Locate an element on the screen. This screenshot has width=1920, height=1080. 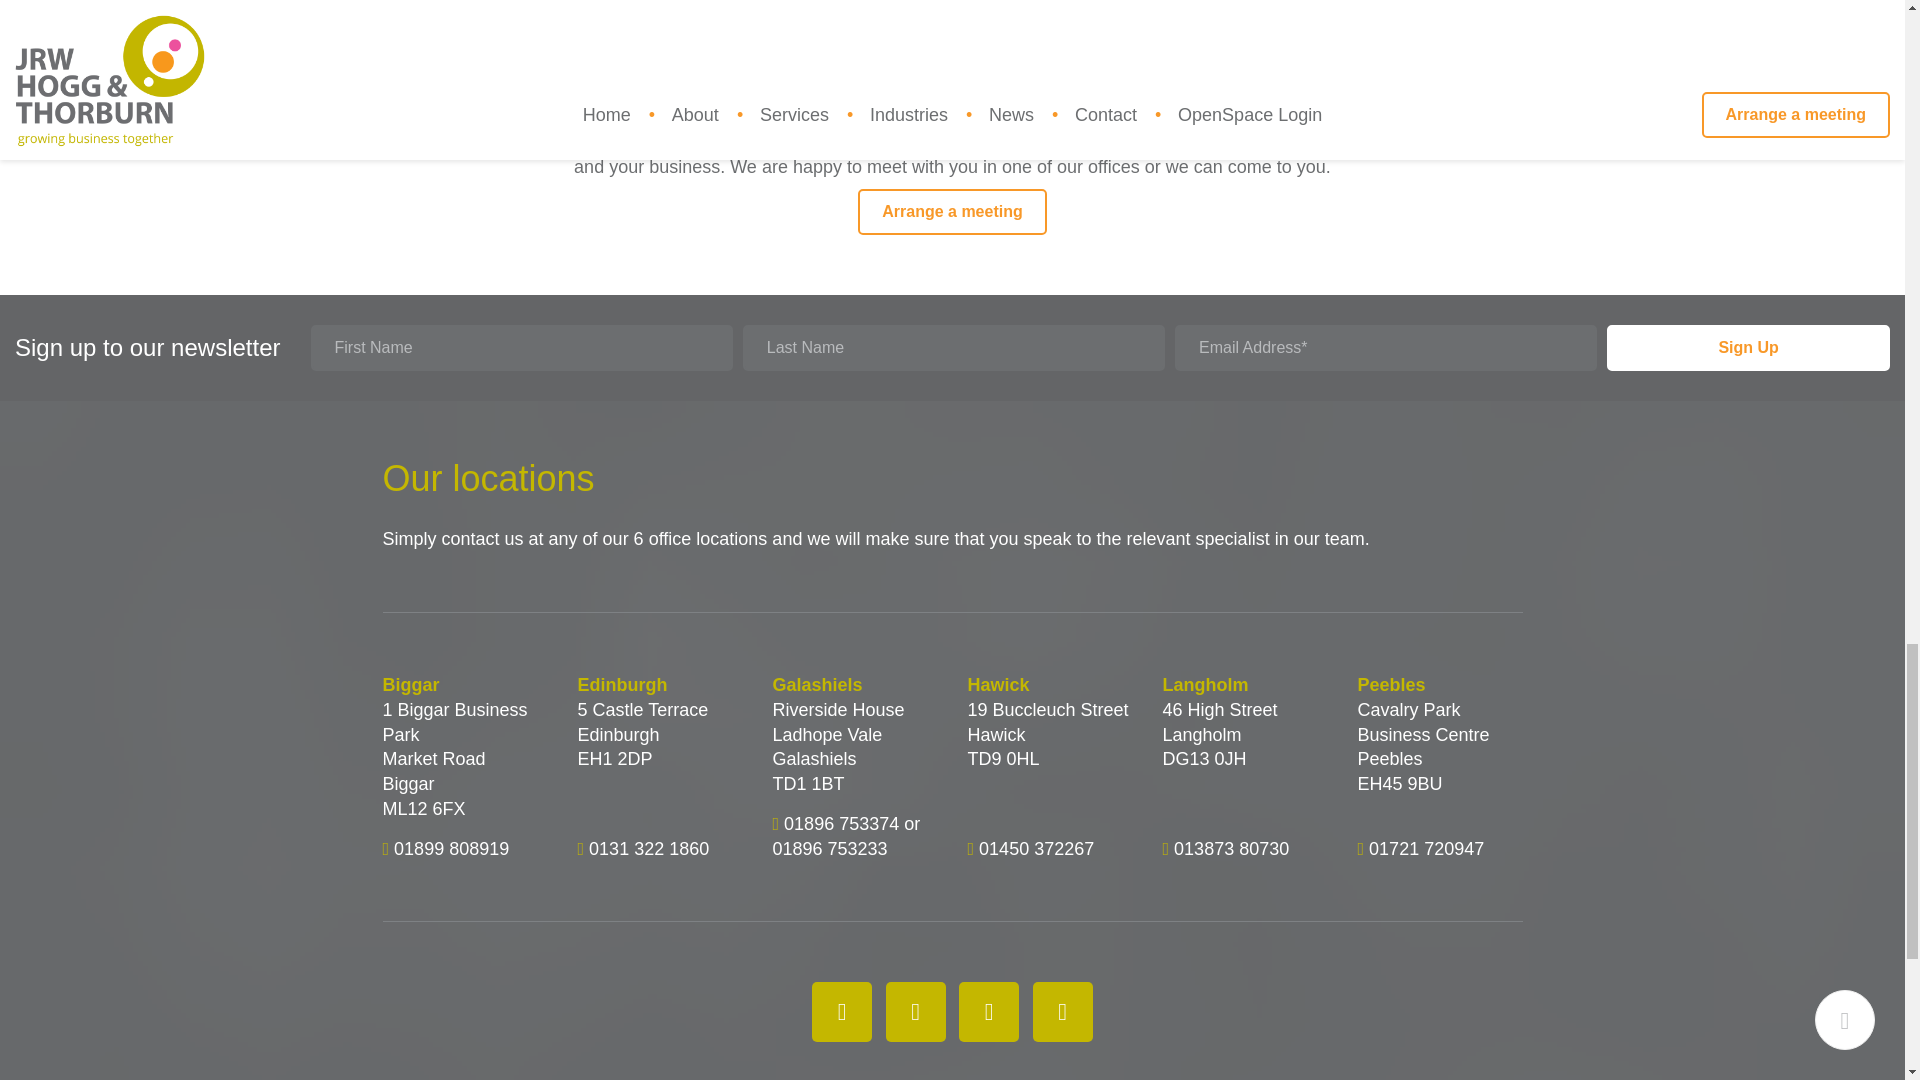
01450 372267 is located at coordinates (1036, 848).